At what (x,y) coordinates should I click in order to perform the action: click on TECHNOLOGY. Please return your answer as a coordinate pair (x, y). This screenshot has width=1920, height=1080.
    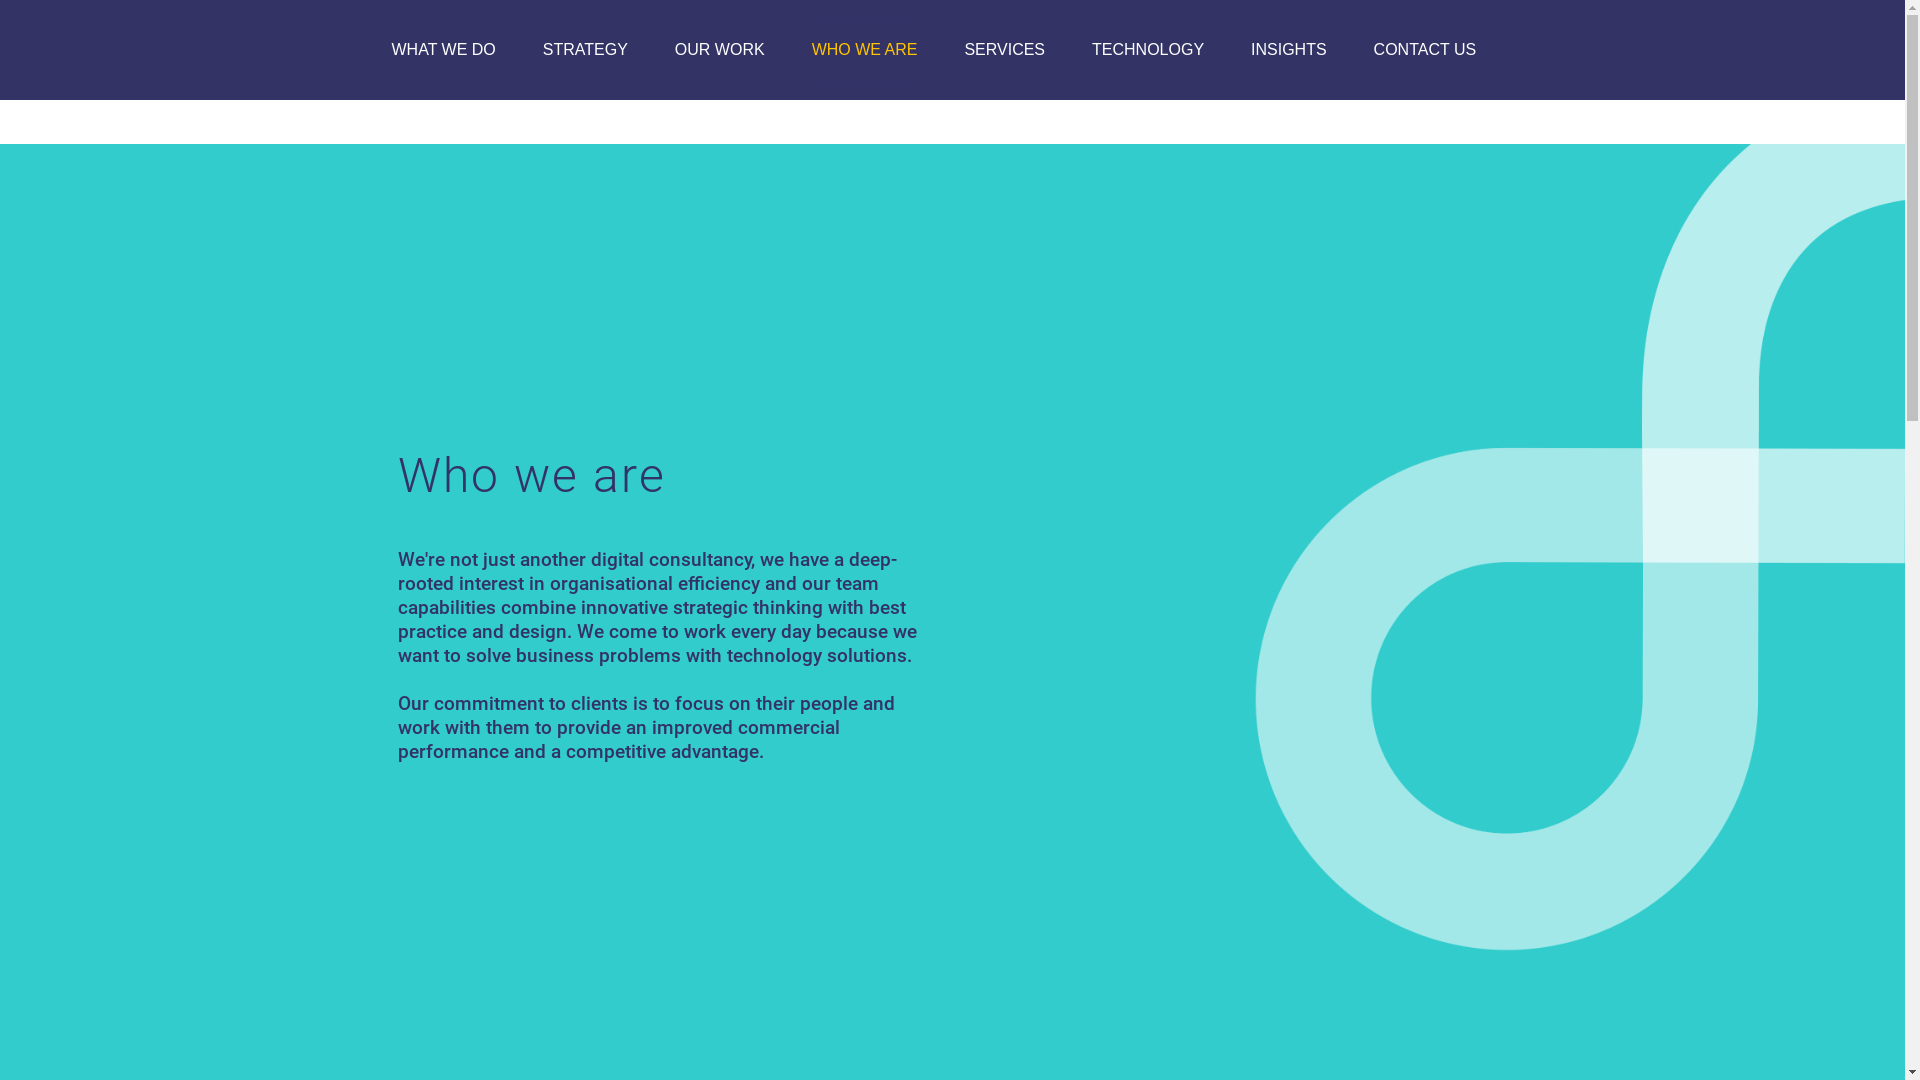
    Looking at the image, I should click on (1148, 50).